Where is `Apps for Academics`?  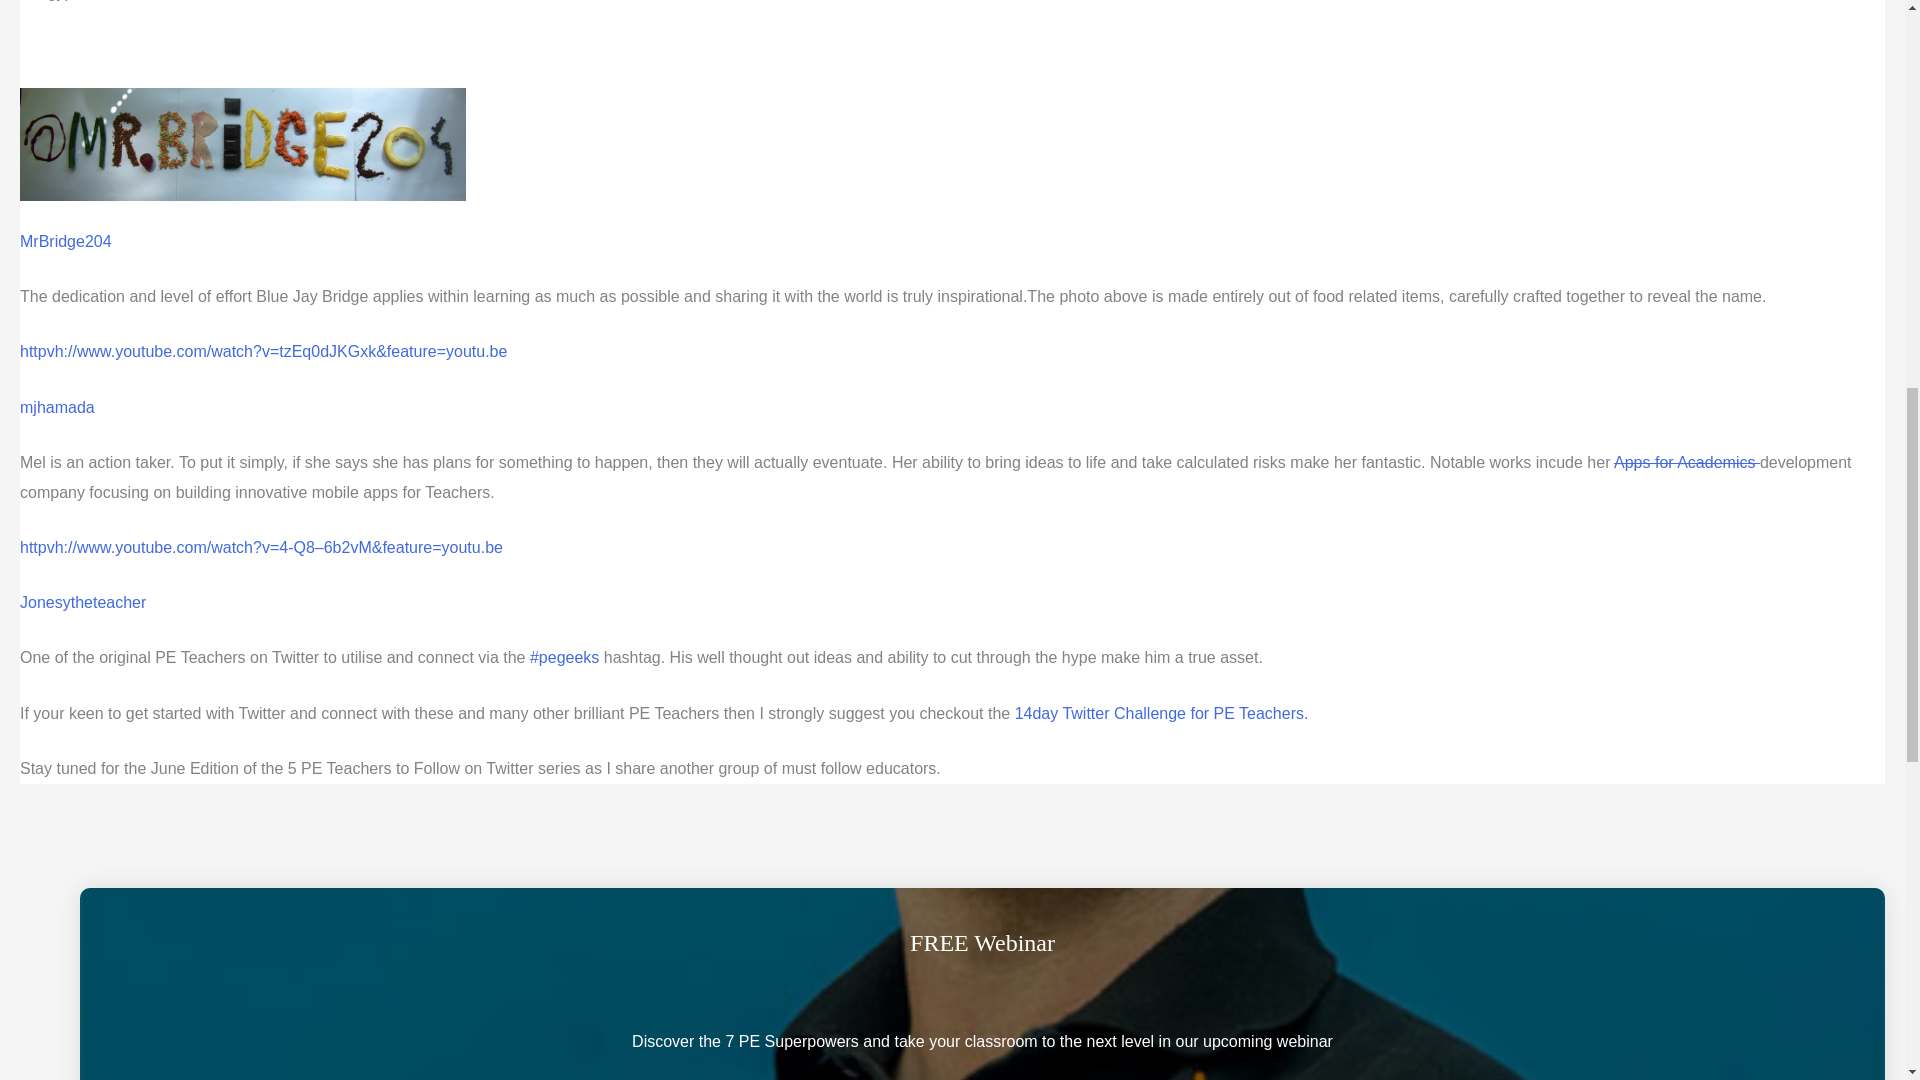 Apps for Academics is located at coordinates (1687, 462).